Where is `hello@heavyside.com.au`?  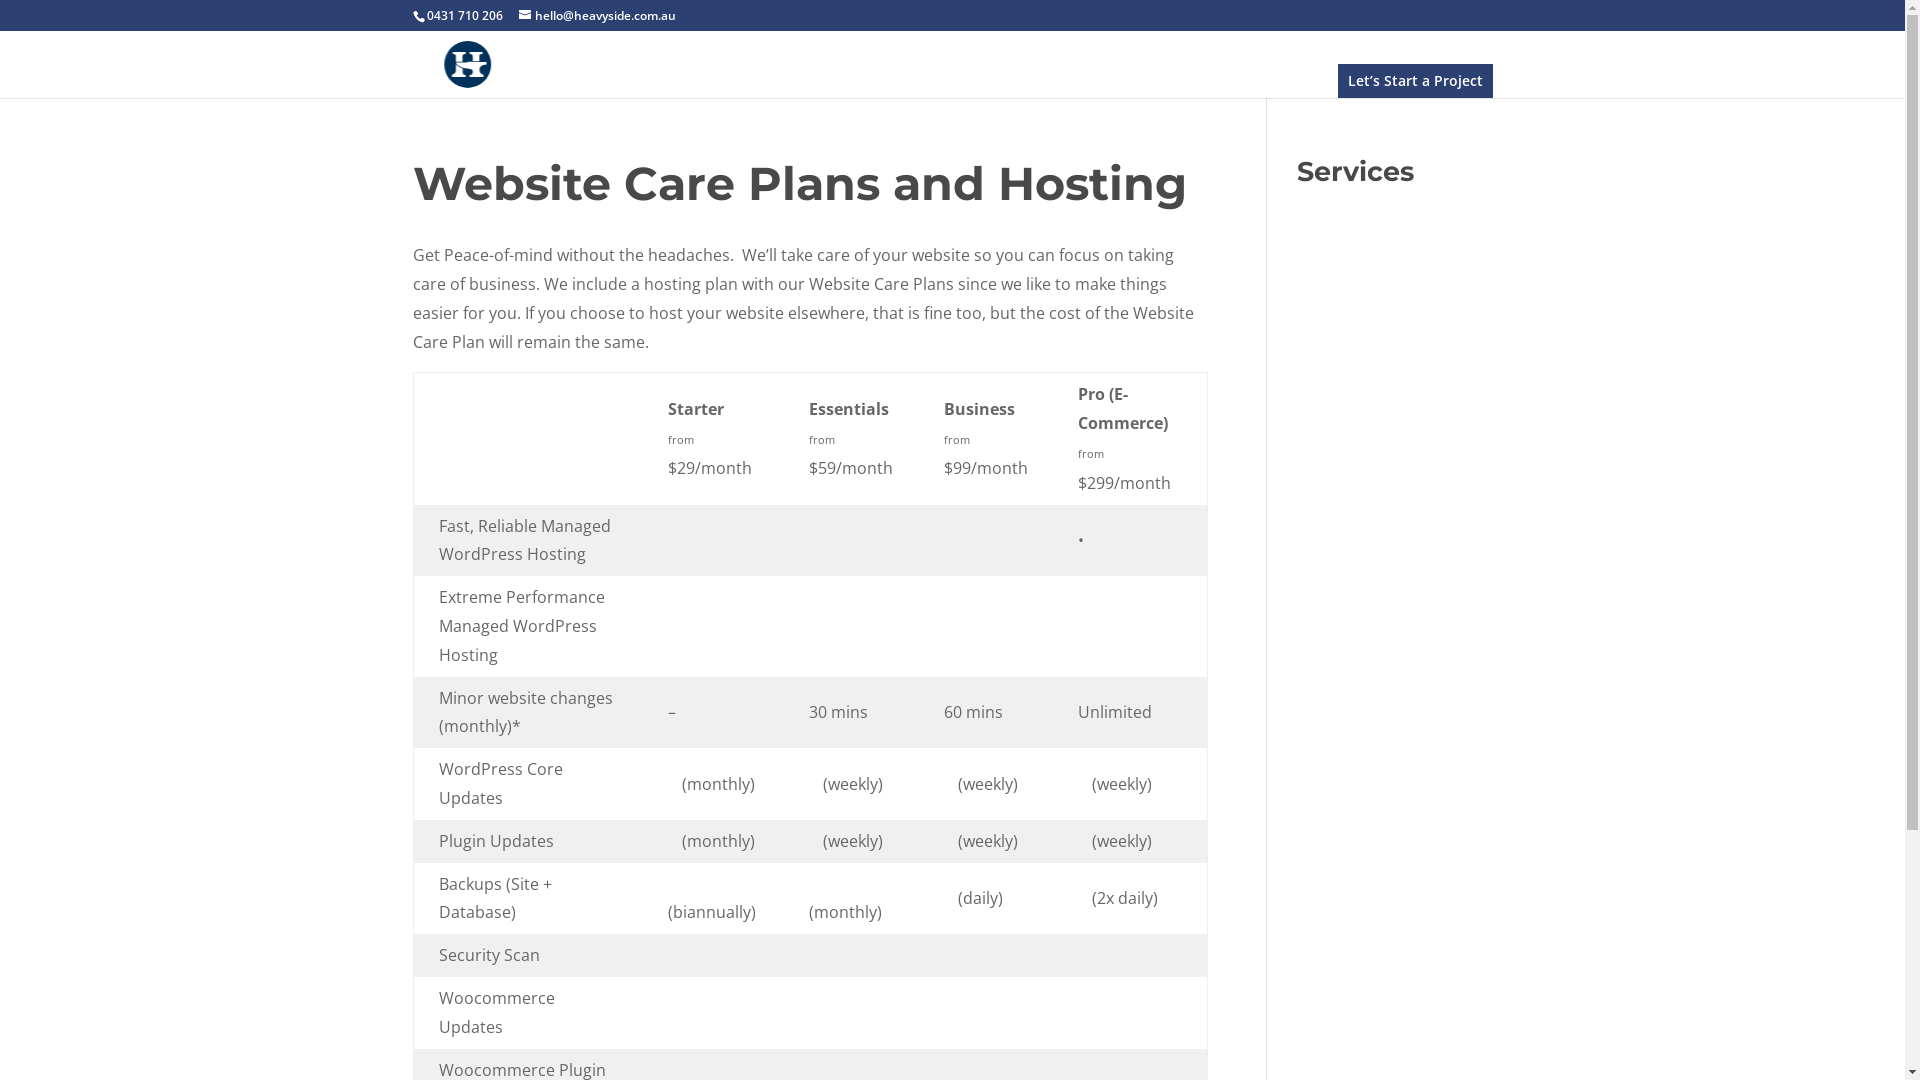
hello@heavyside.com.au is located at coordinates (596, 16).